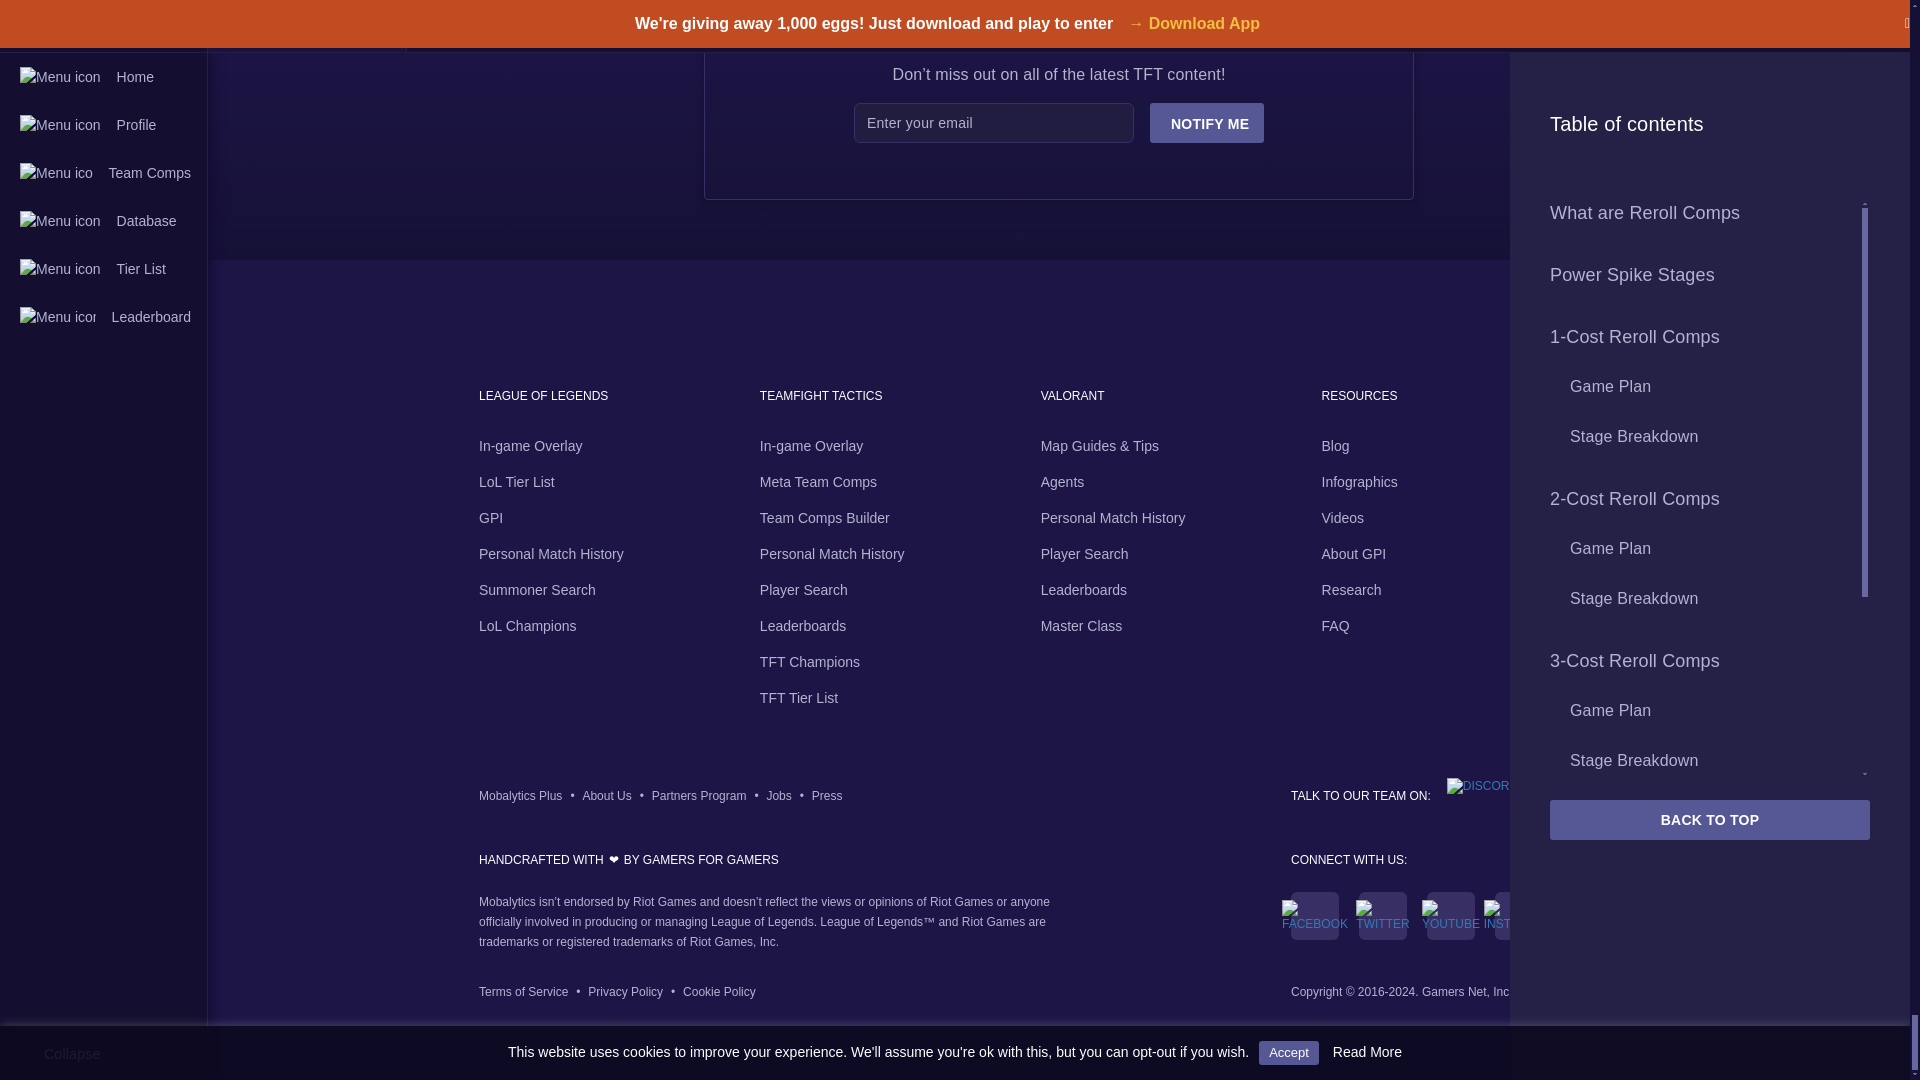 This screenshot has width=1920, height=1080. What do you see at coordinates (1451, 916) in the screenshot?
I see `YouTube` at bounding box center [1451, 916].